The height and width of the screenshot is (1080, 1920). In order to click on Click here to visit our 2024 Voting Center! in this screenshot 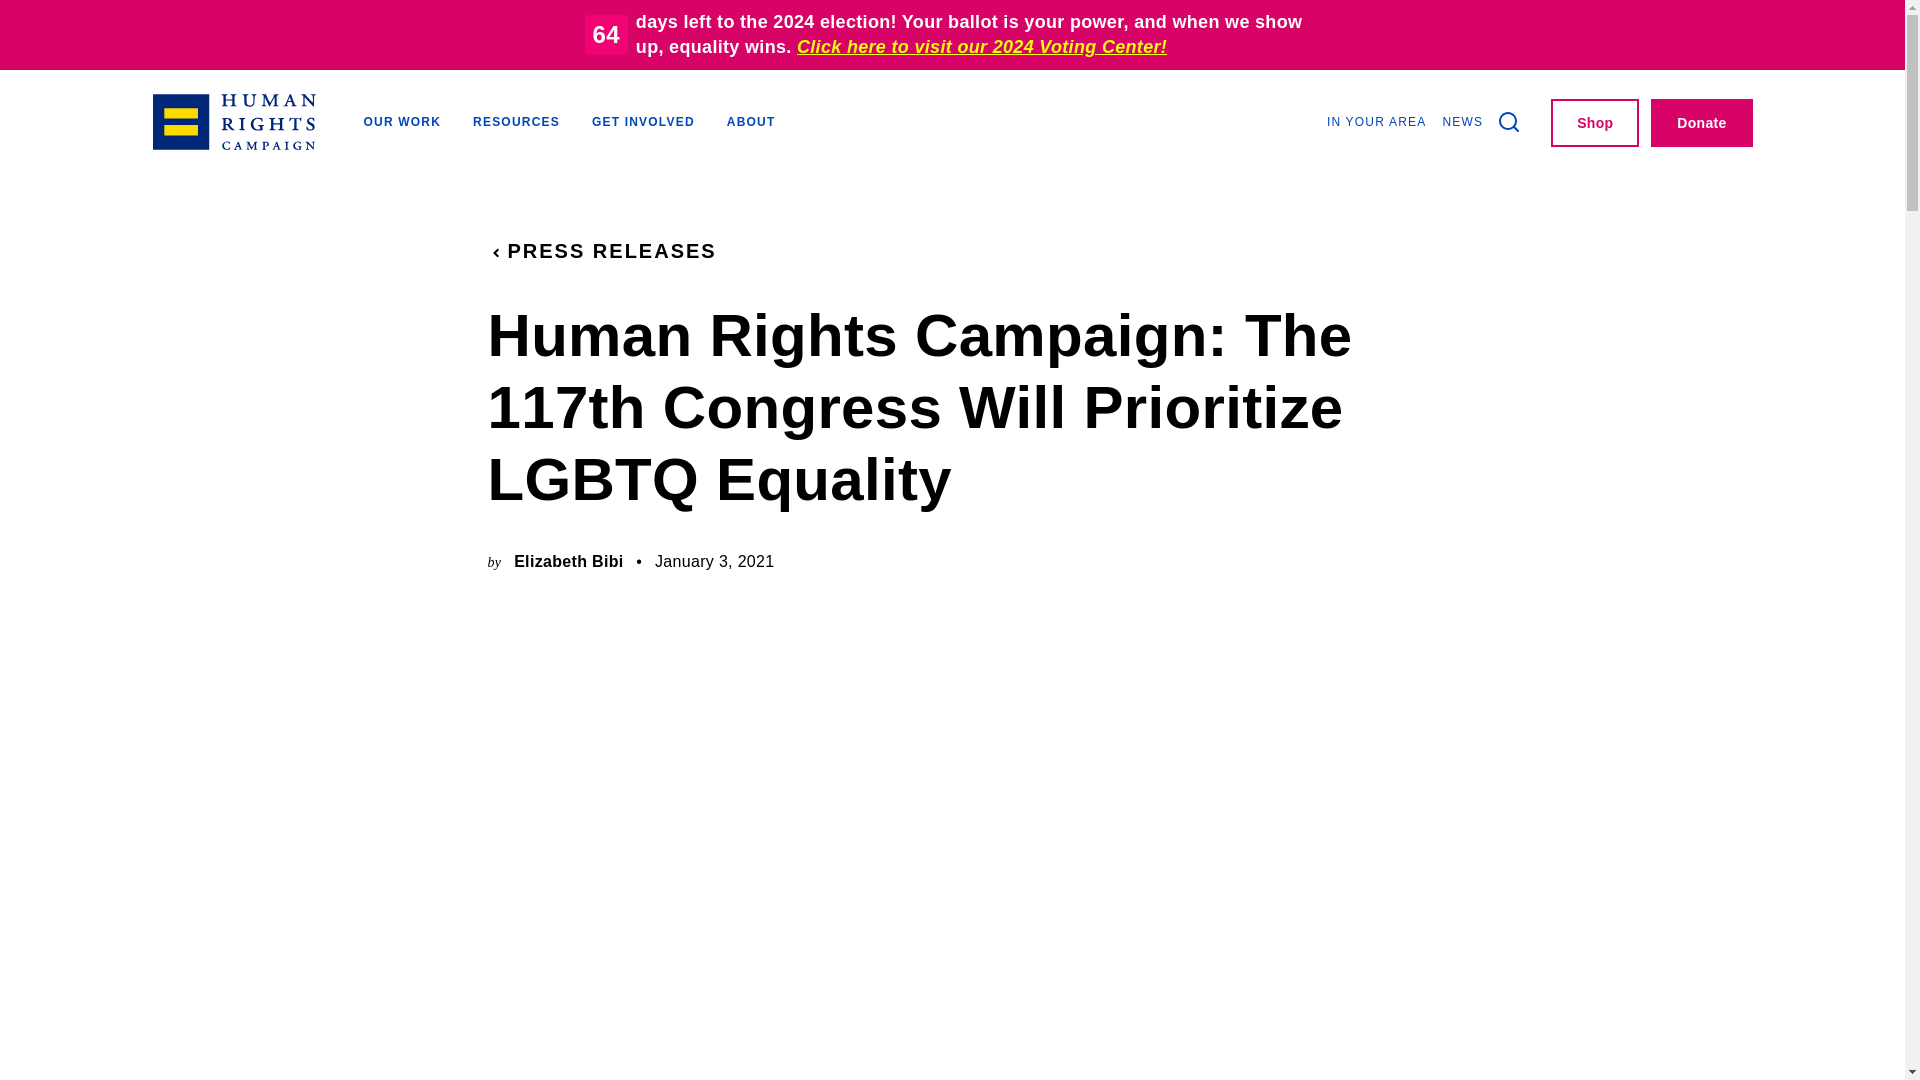, I will do `click(982, 47)`.